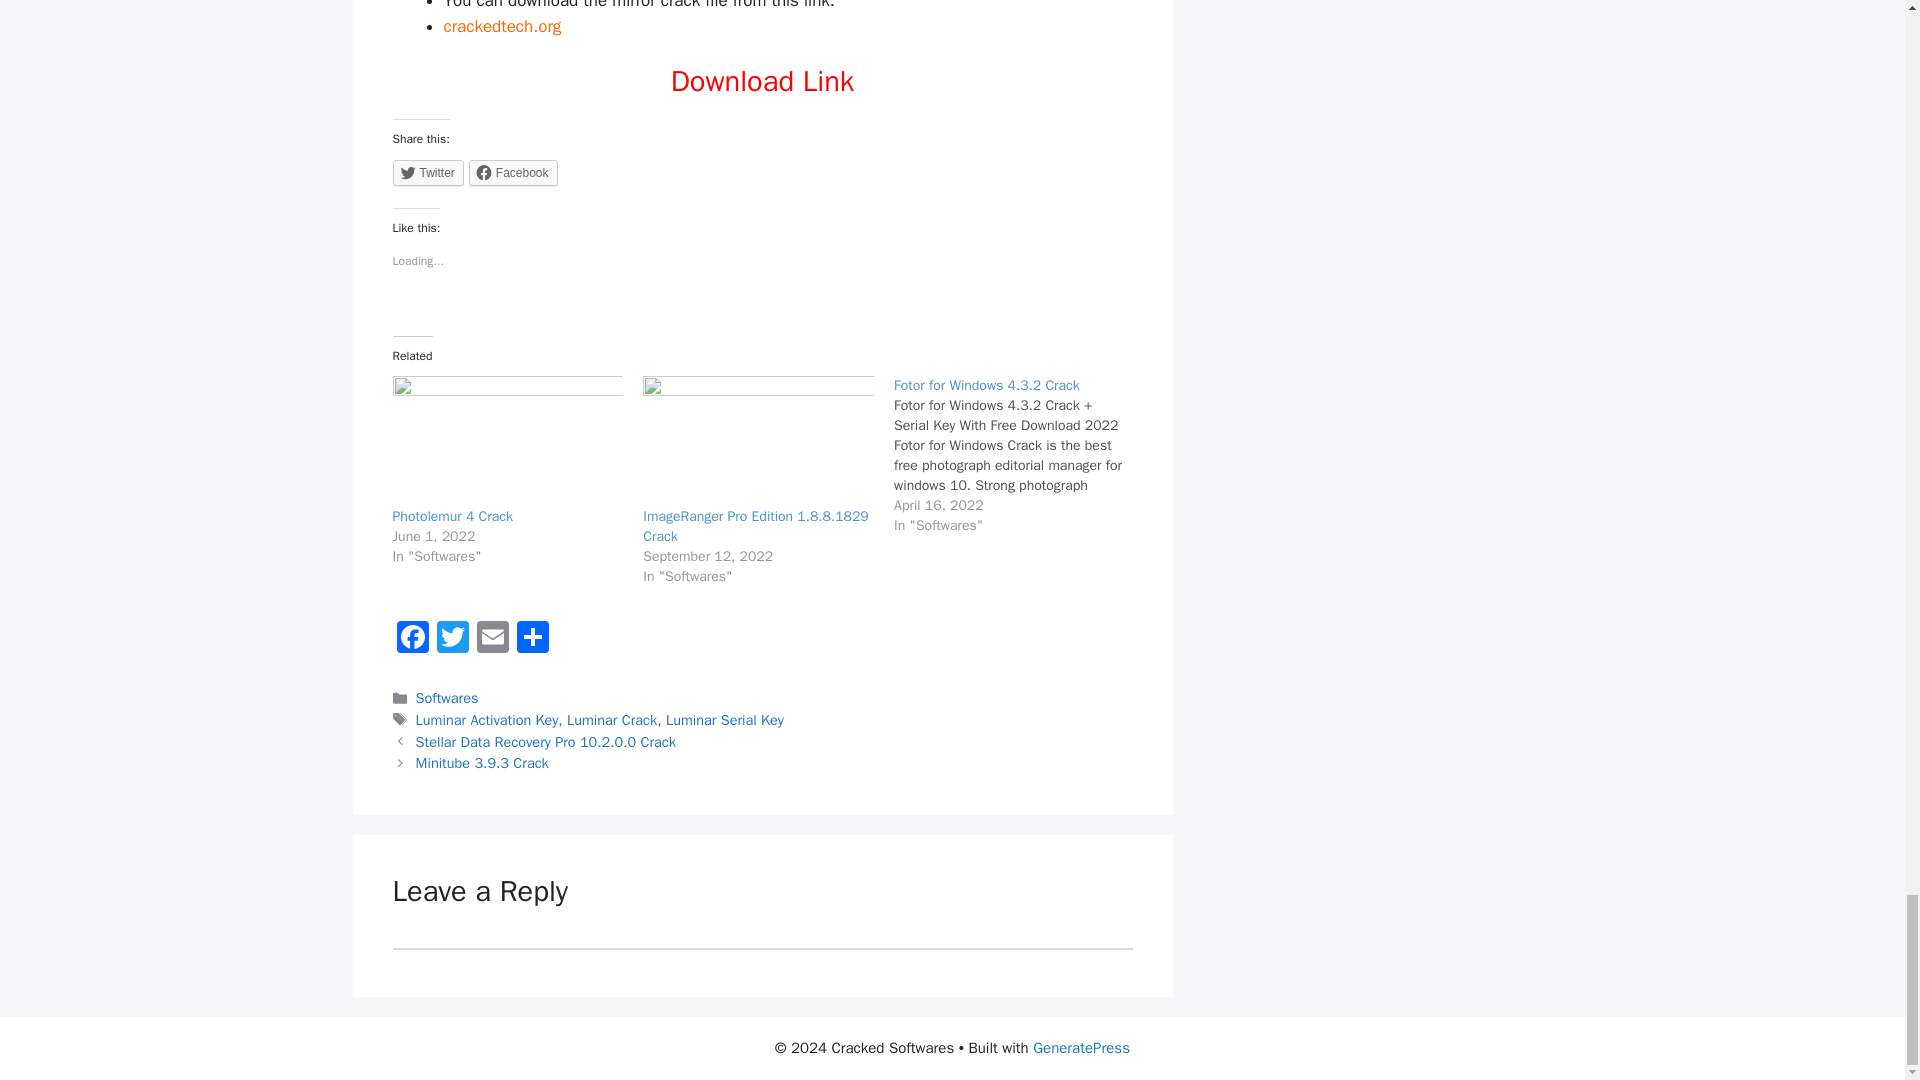  Describe the element at coordinates (412, 640) in the screenshot. I see `Facebook` at that location.